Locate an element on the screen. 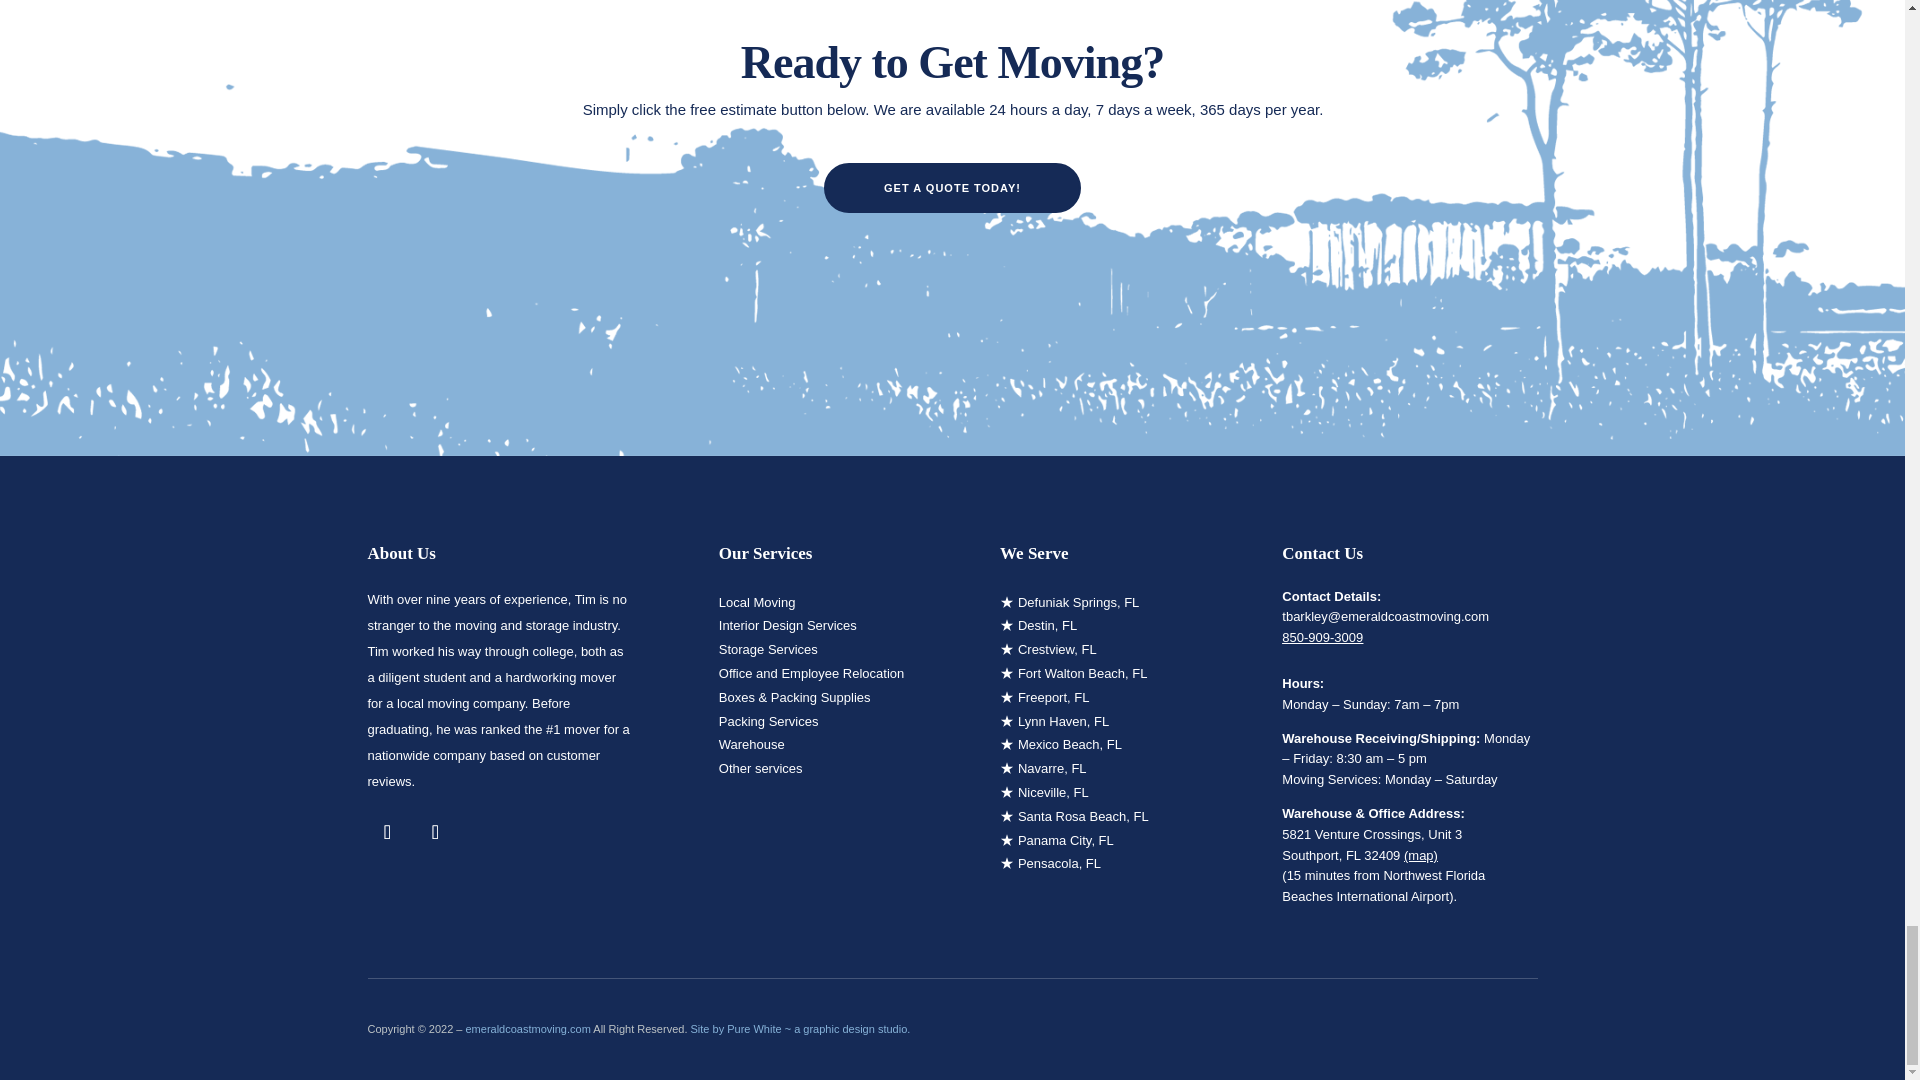 This screenshot has height=1080, width=1920. emeraldcoastmoving.com is located at coordinates (528, 1028).